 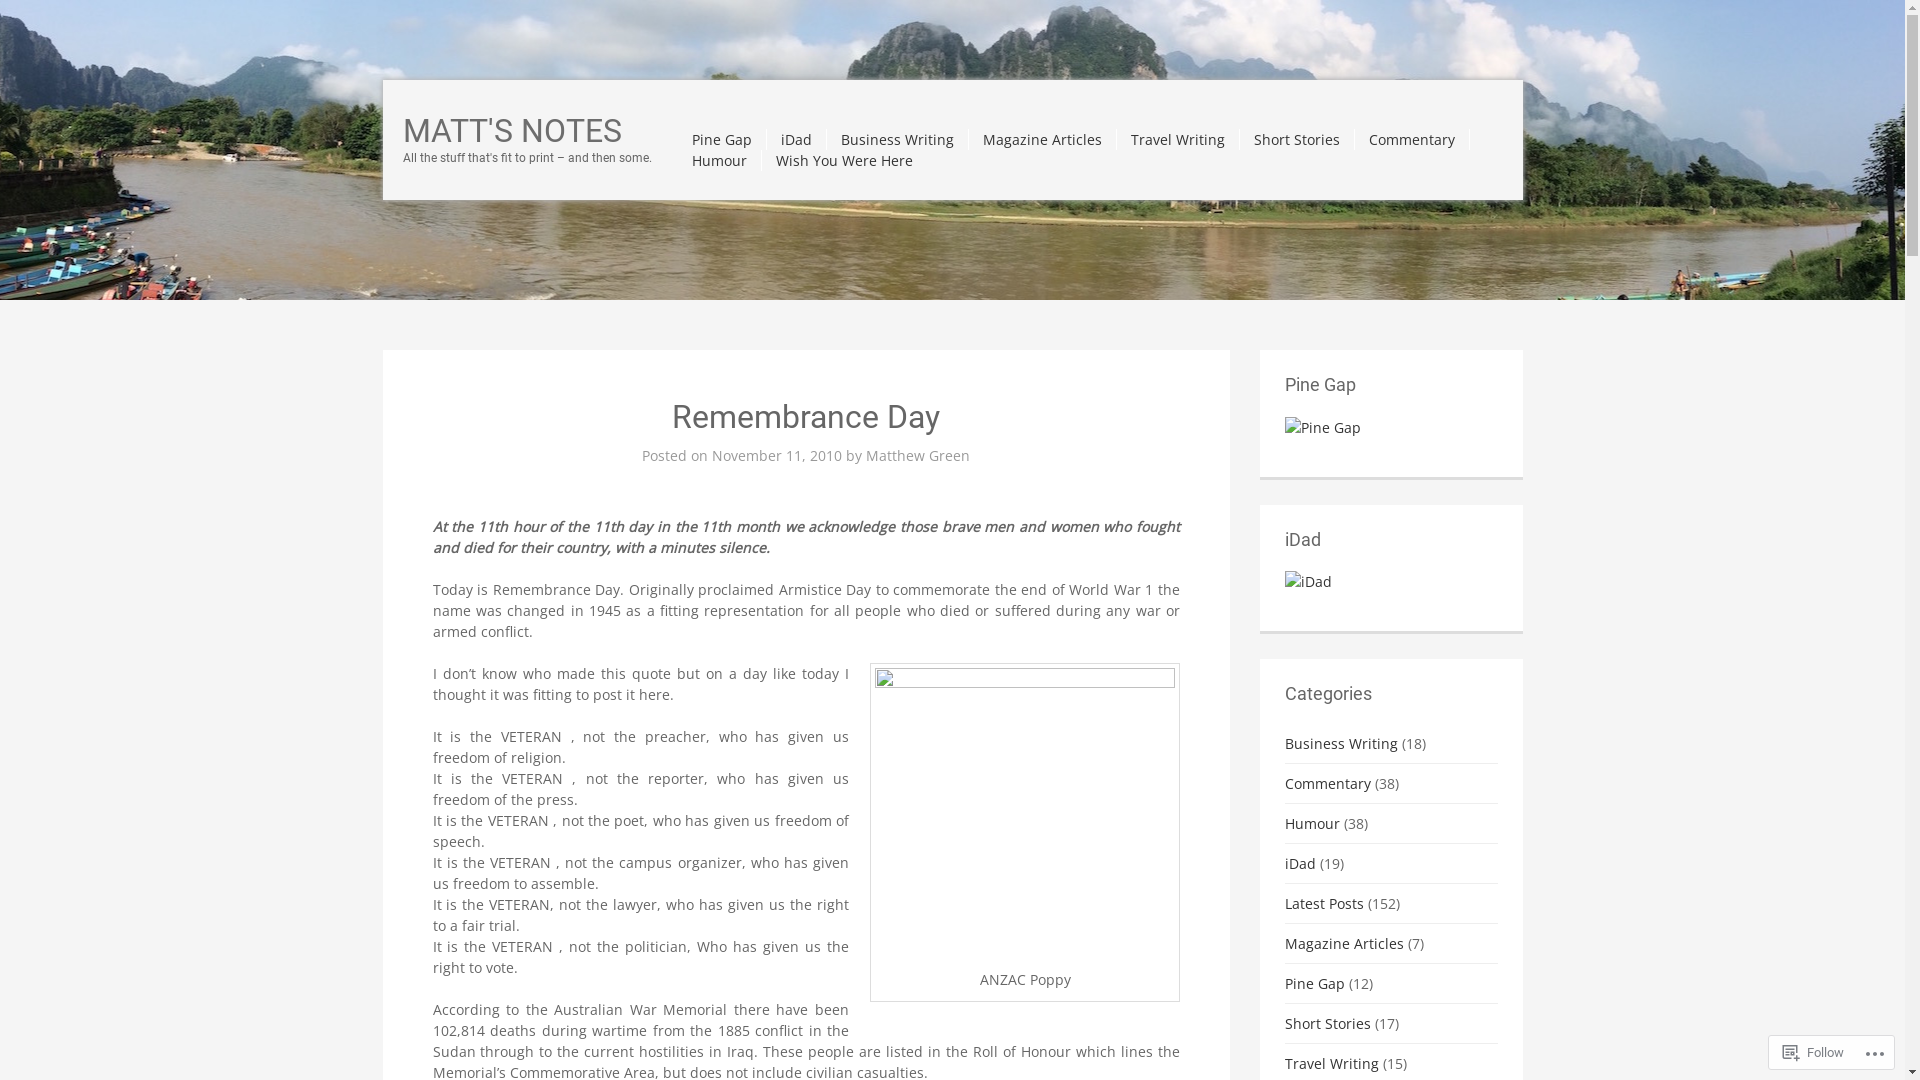 What do you see at coordinates (844, 160) in the screenshot?
I see `Wish You Were Here` at bounding box center [844, 160].